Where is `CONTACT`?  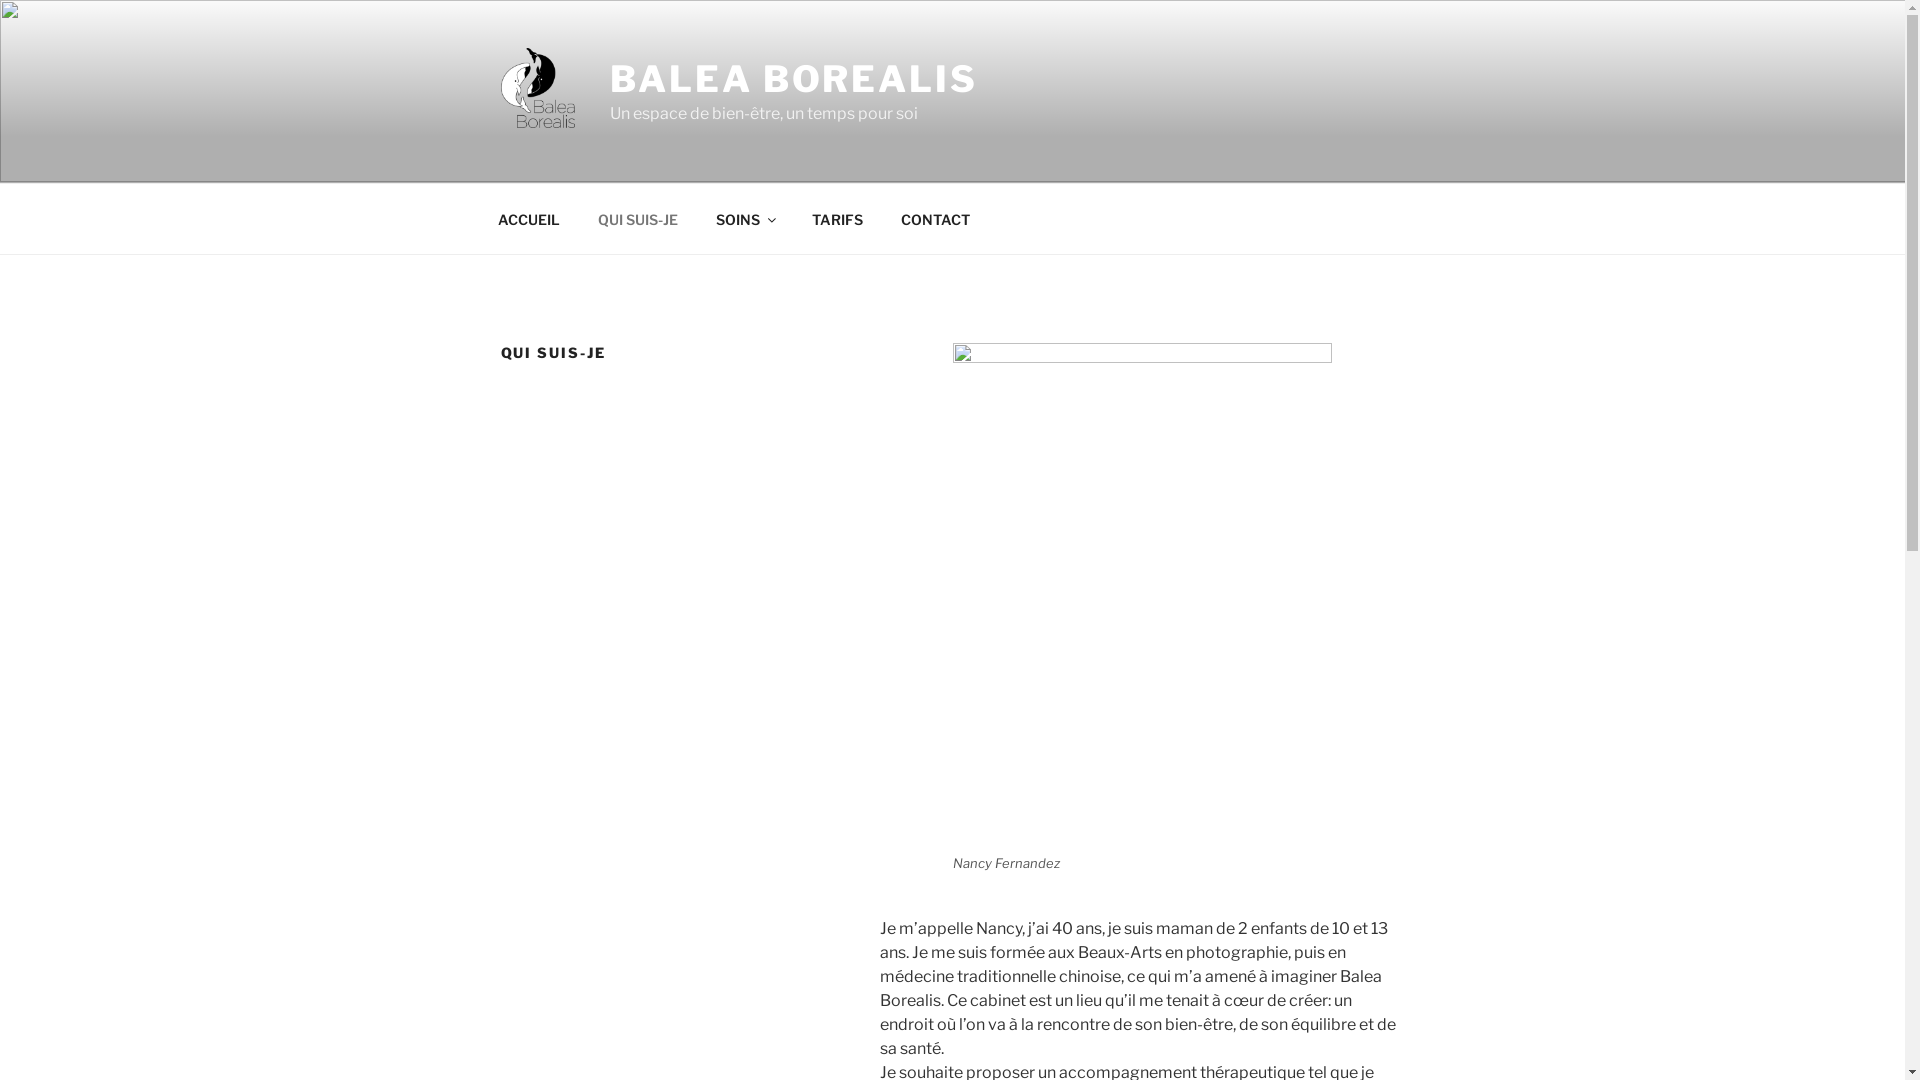 CONTACT is located at coordinates (936, 218).